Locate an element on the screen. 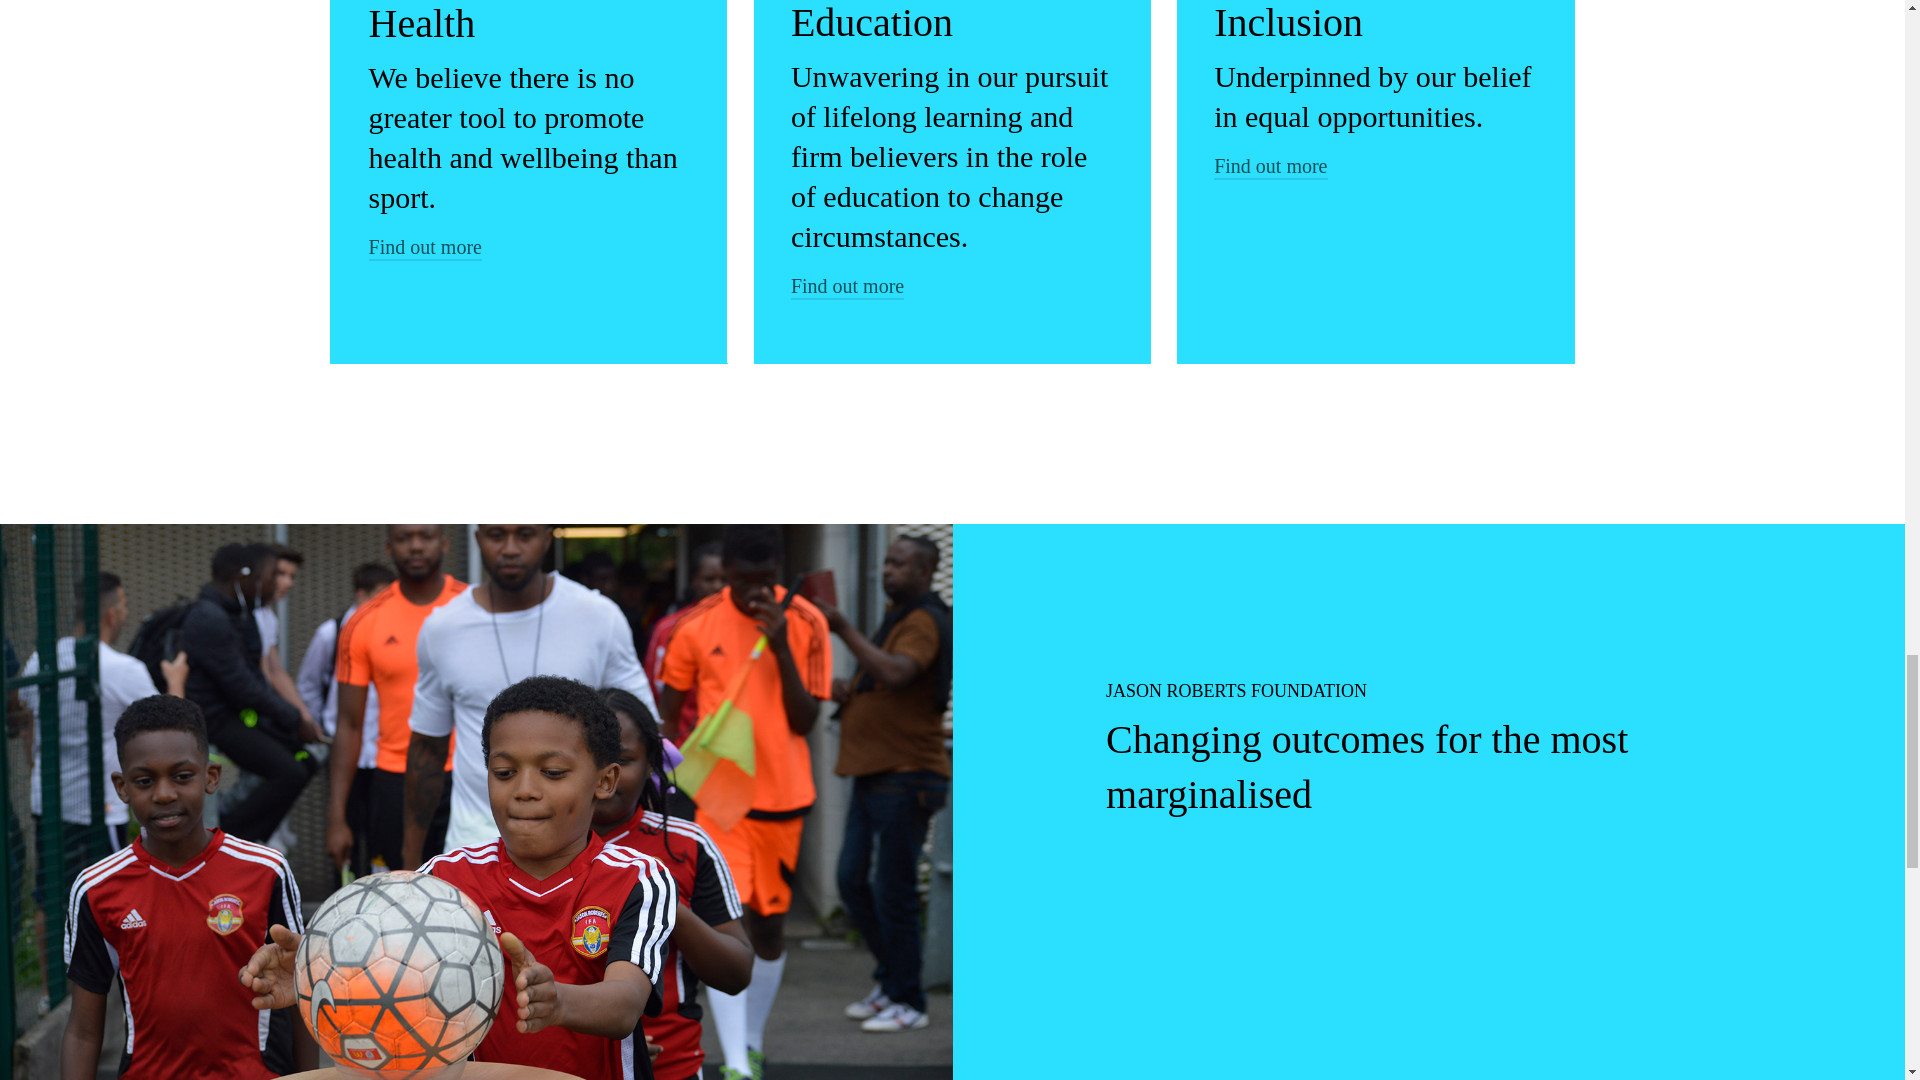 The image size is (1920, 1080). Find out more is located at coordinates (424, 246).